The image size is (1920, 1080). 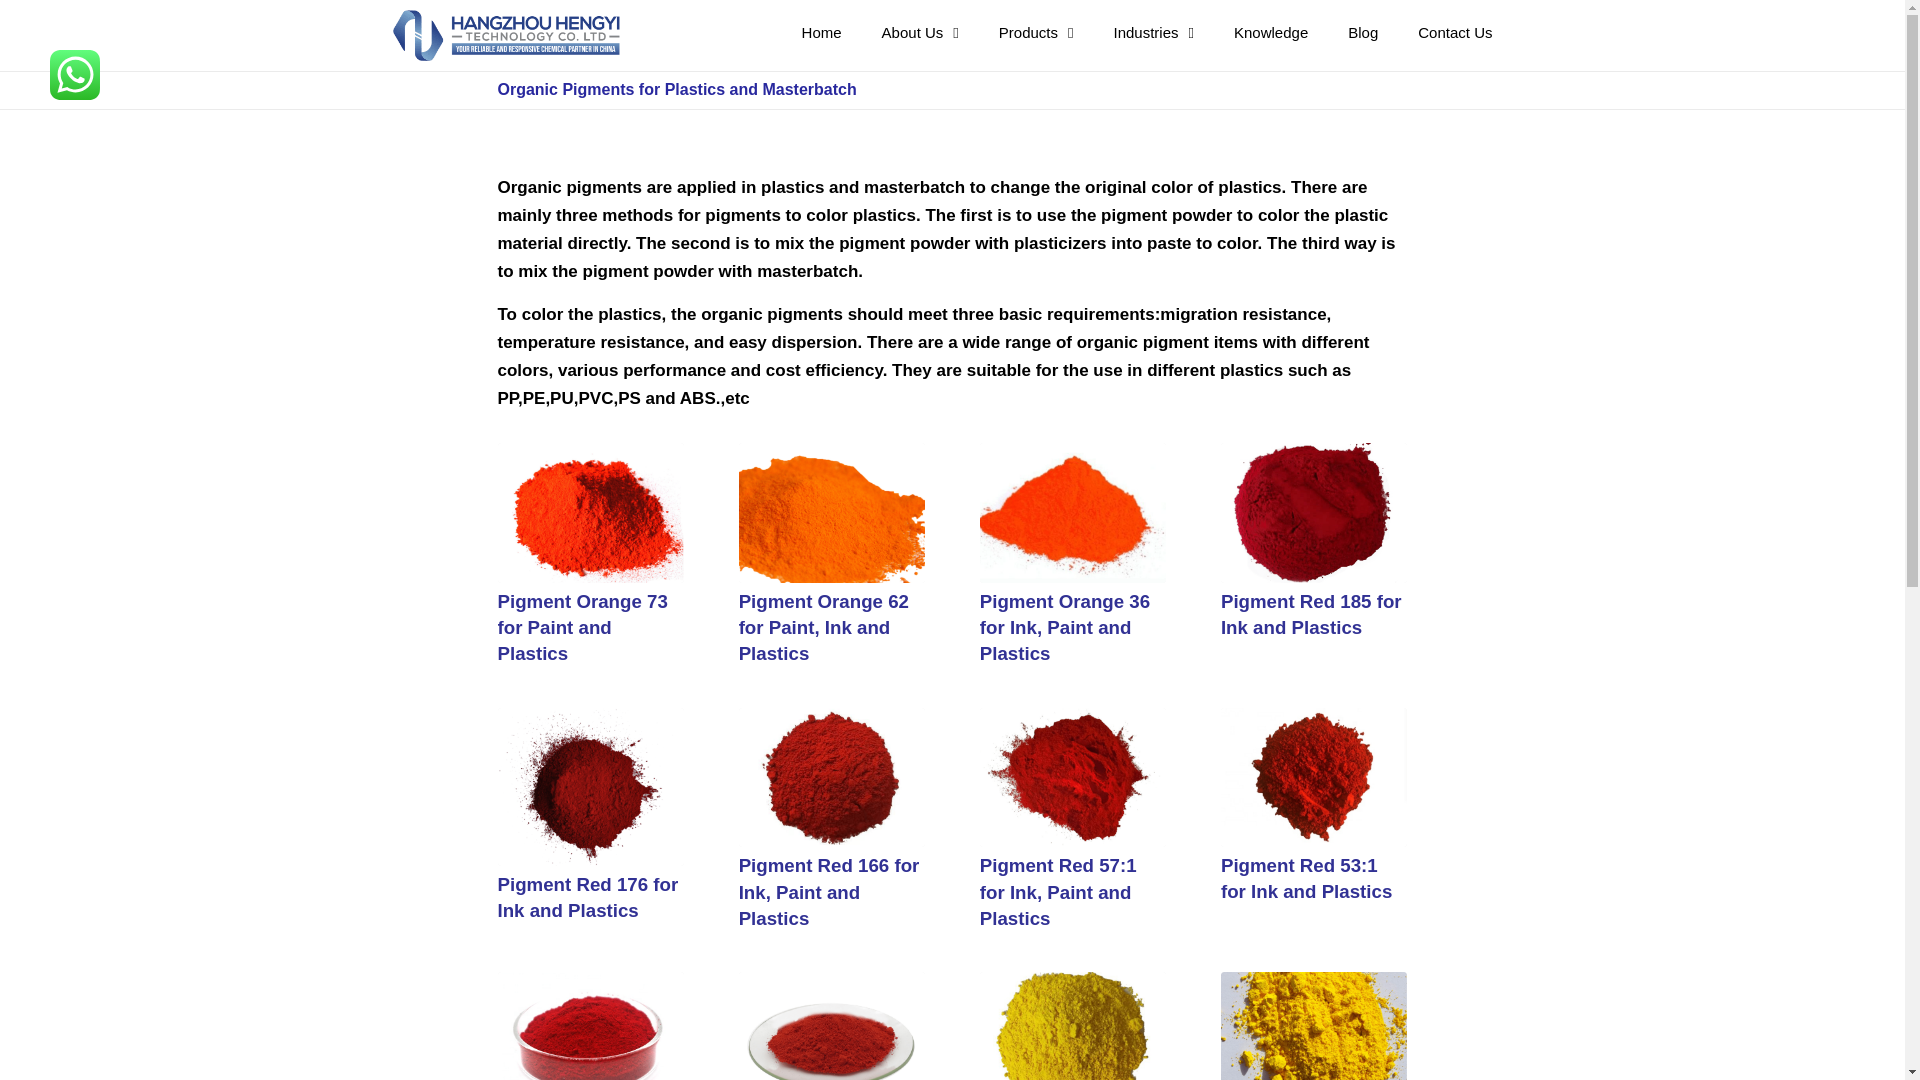 What do you see at coordinates (582, 627) in the screenshot?
I see `Pigment Orange 73 for Paint and Plastics` at bounding box center [582, 627].